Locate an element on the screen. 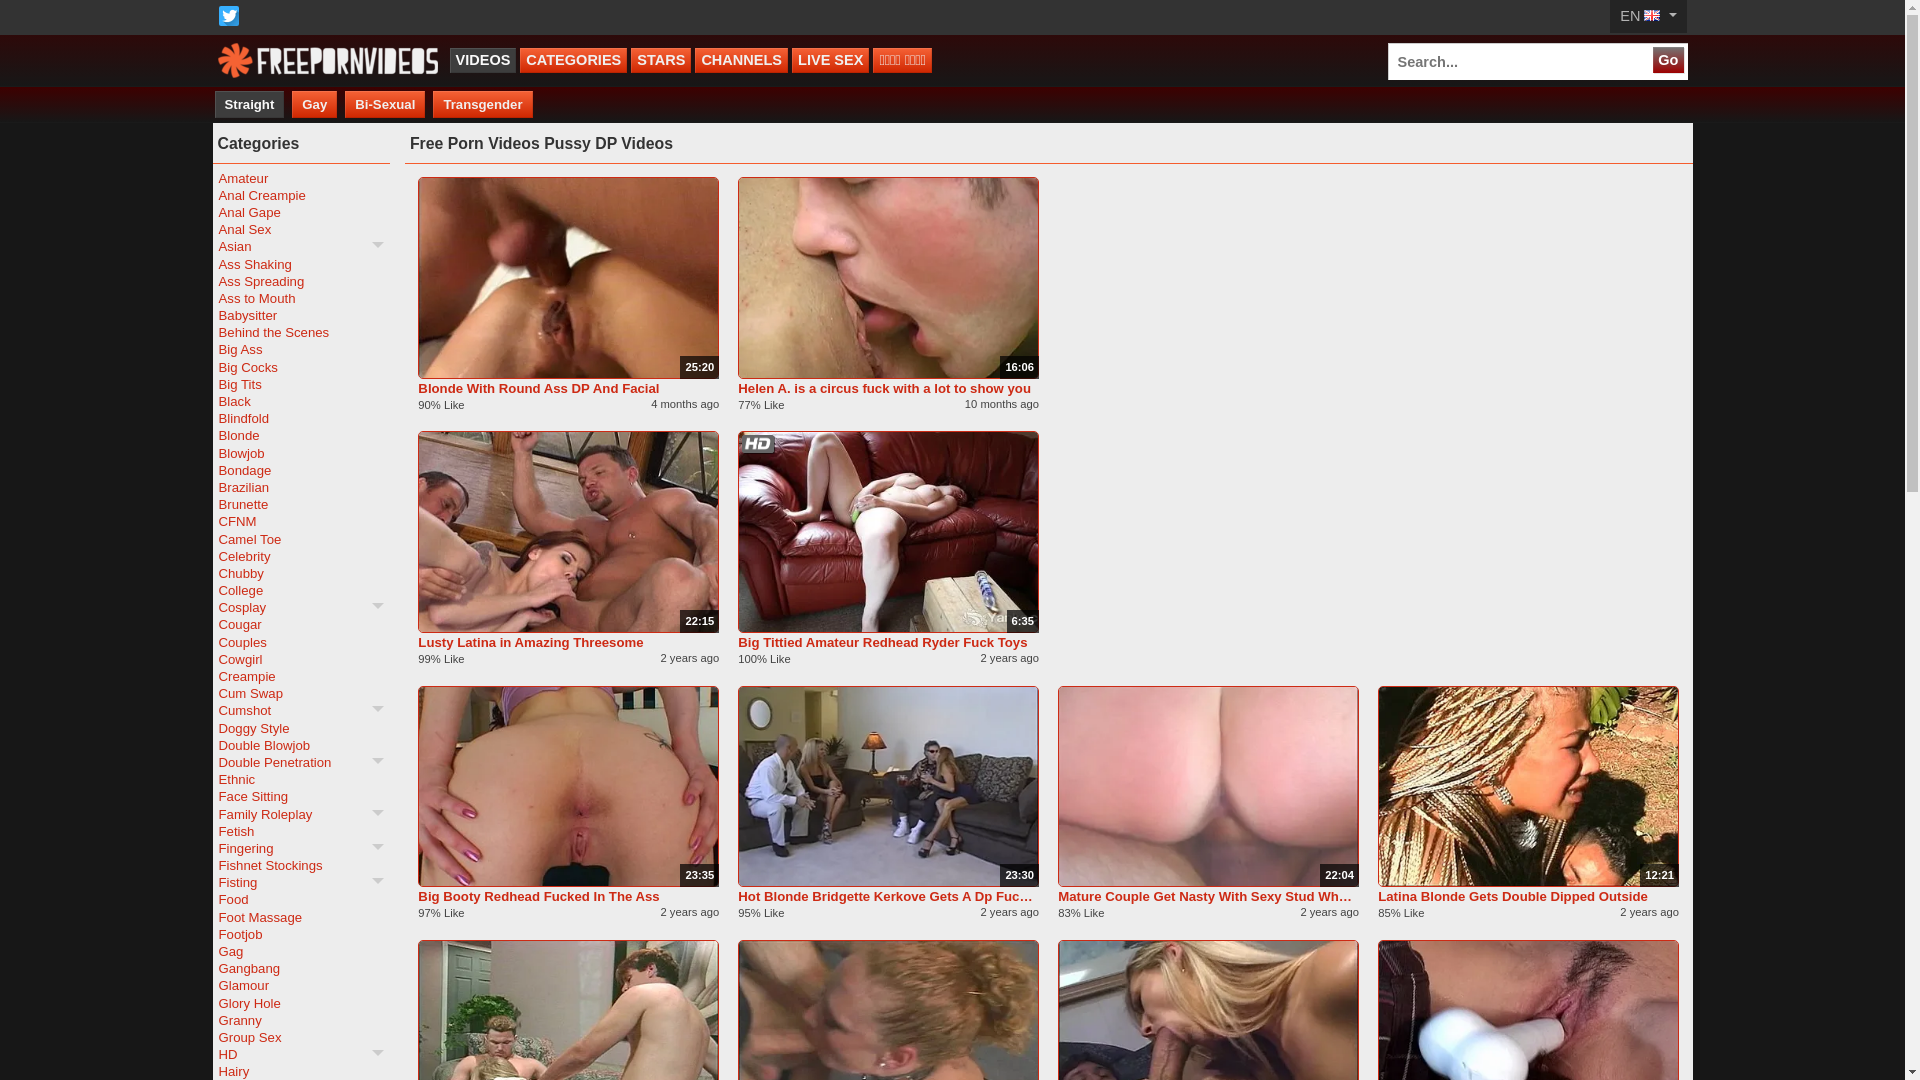 This screenshot has width=1920, height=1080. Doggy Style is located at coordinates (301, 728).